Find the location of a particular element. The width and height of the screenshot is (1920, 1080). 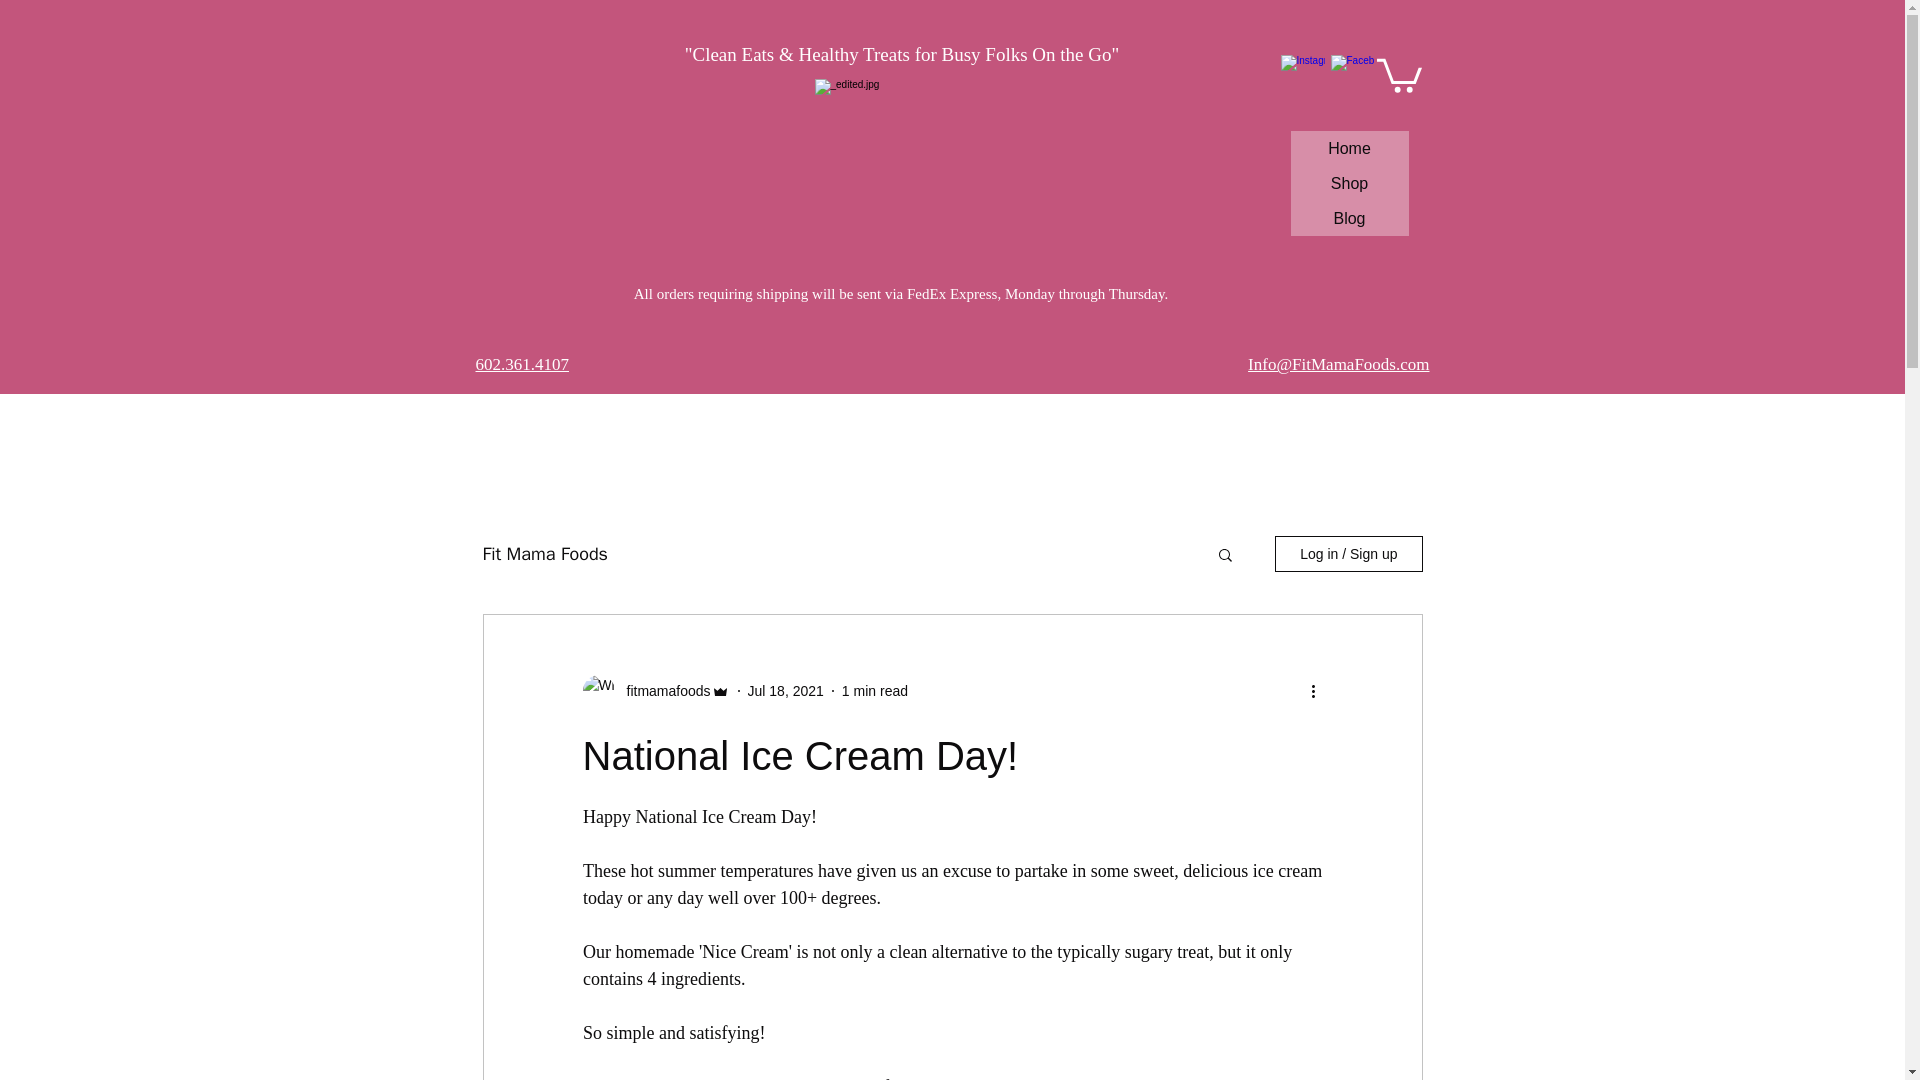

fitmamafoods is located at coordinates (662, 692).